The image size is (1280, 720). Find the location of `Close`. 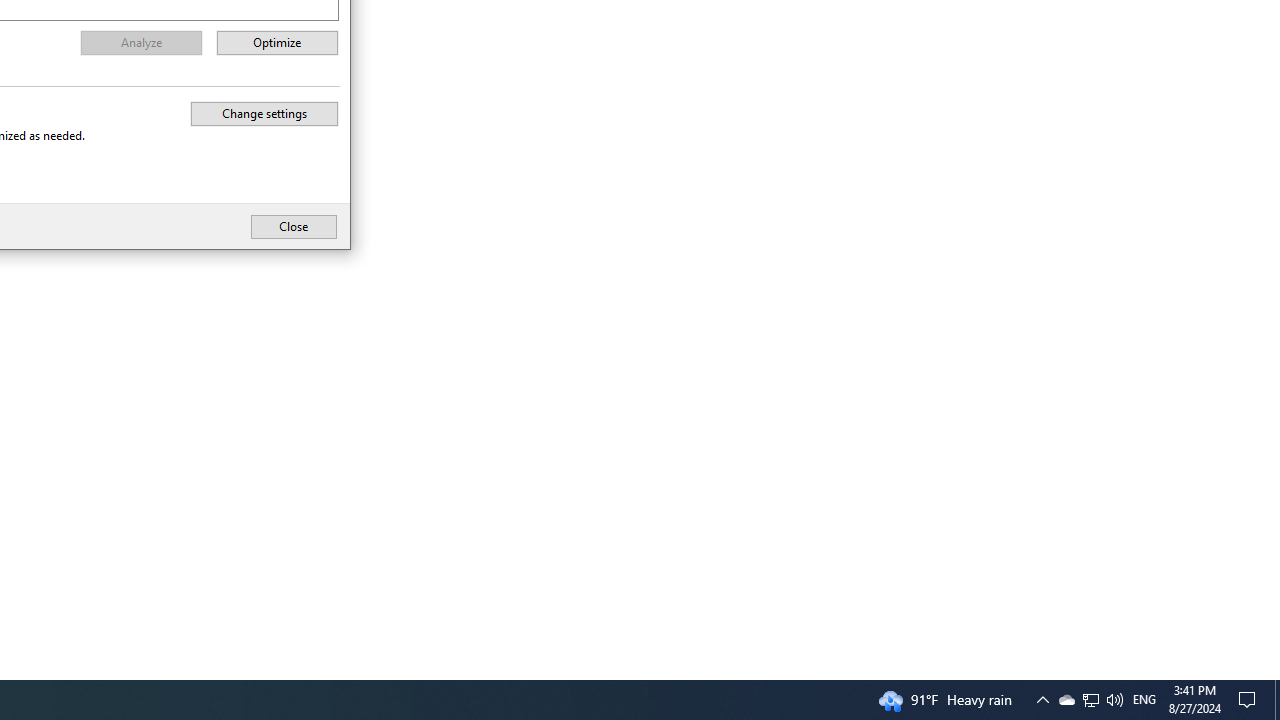

Close is located at coordinates (293, 226).